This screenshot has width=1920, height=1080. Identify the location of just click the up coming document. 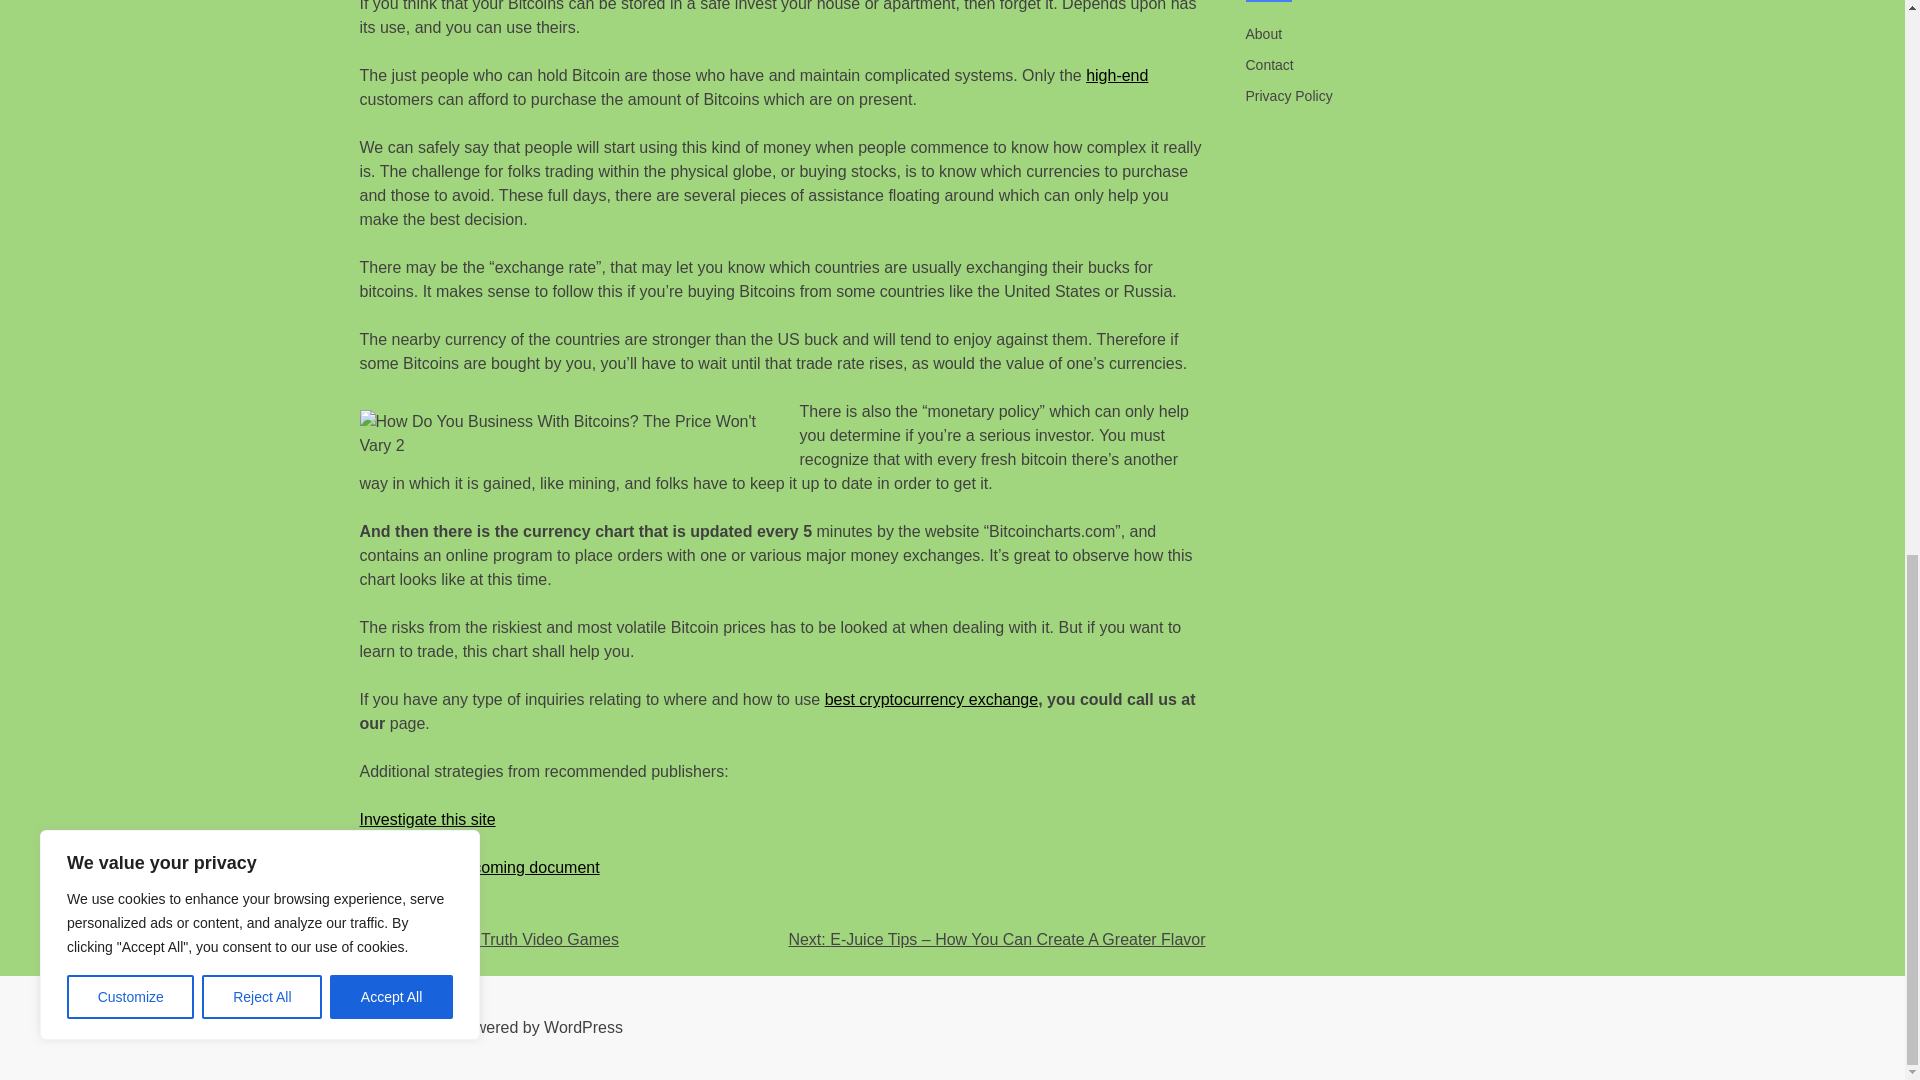
(480, 866).